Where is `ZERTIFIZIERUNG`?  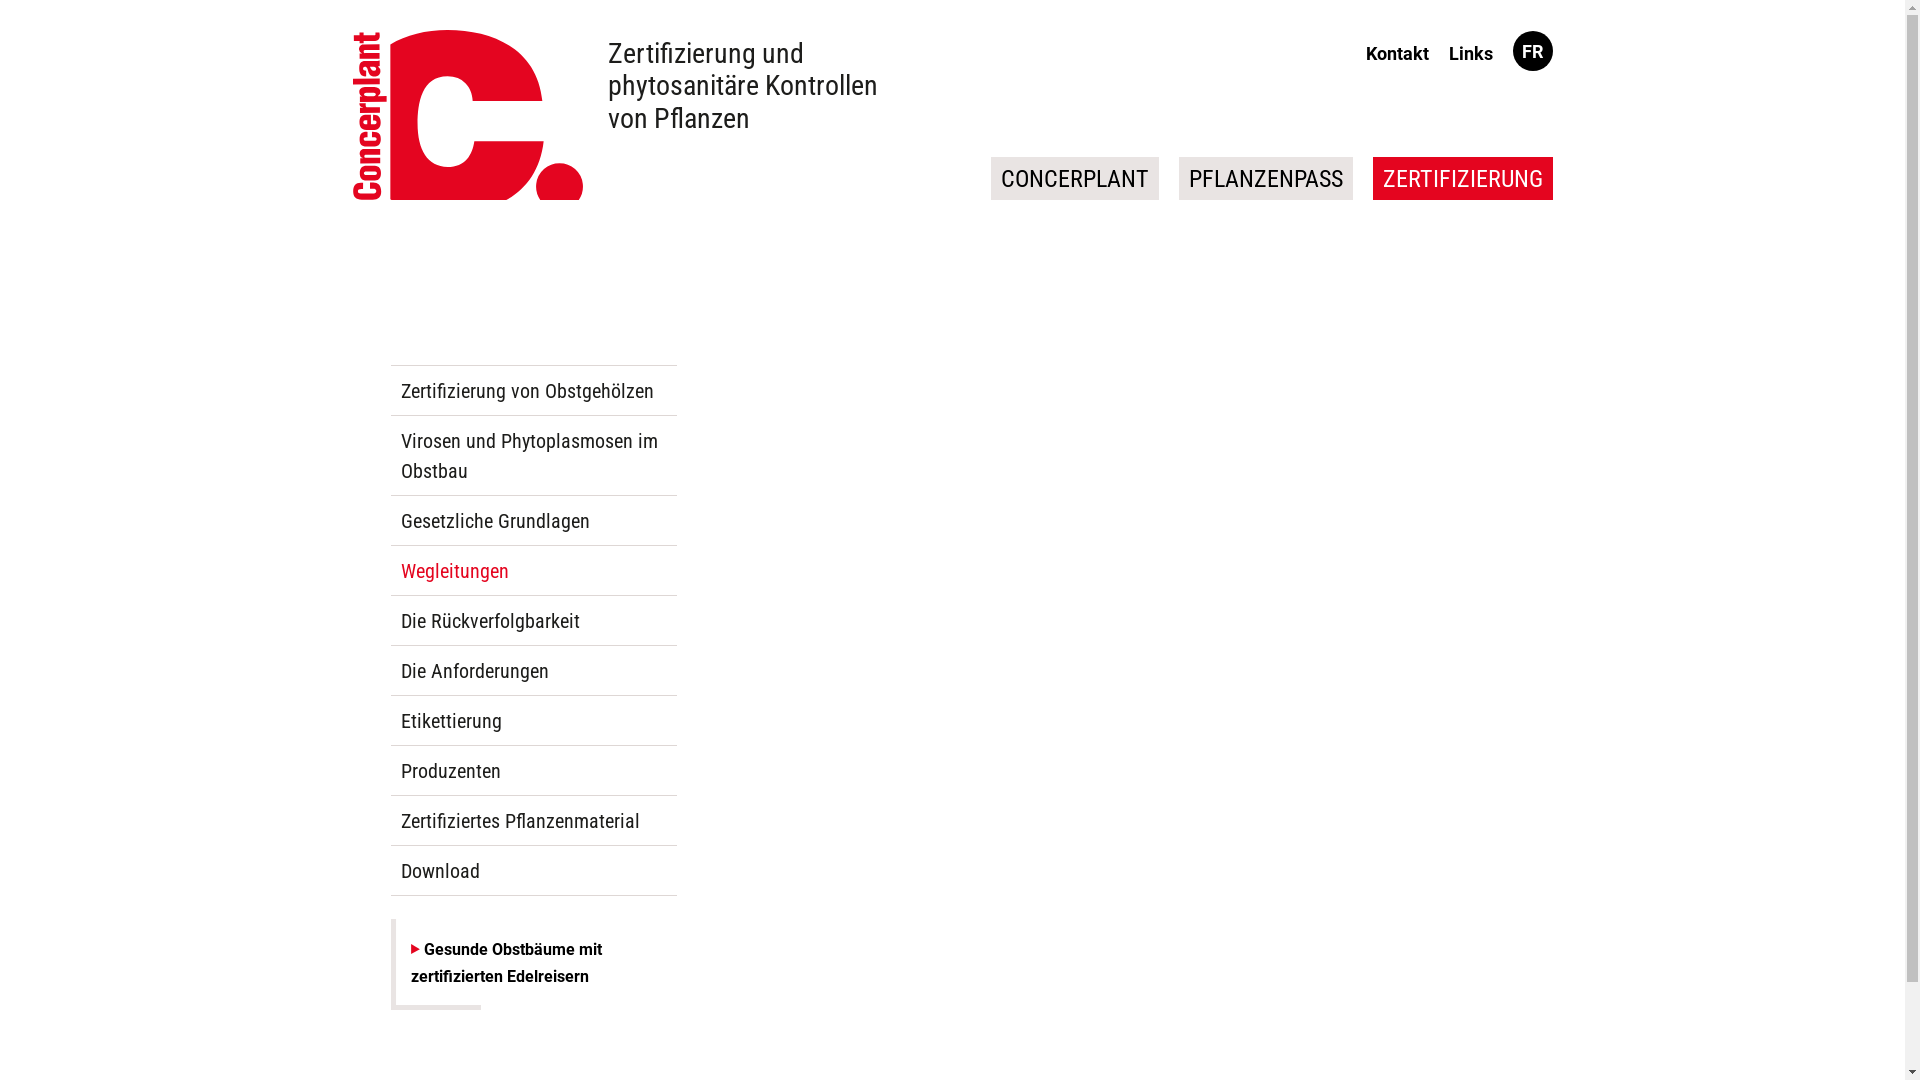
ZERTIFIZIERUNG is located at coordinates (1462, 178).